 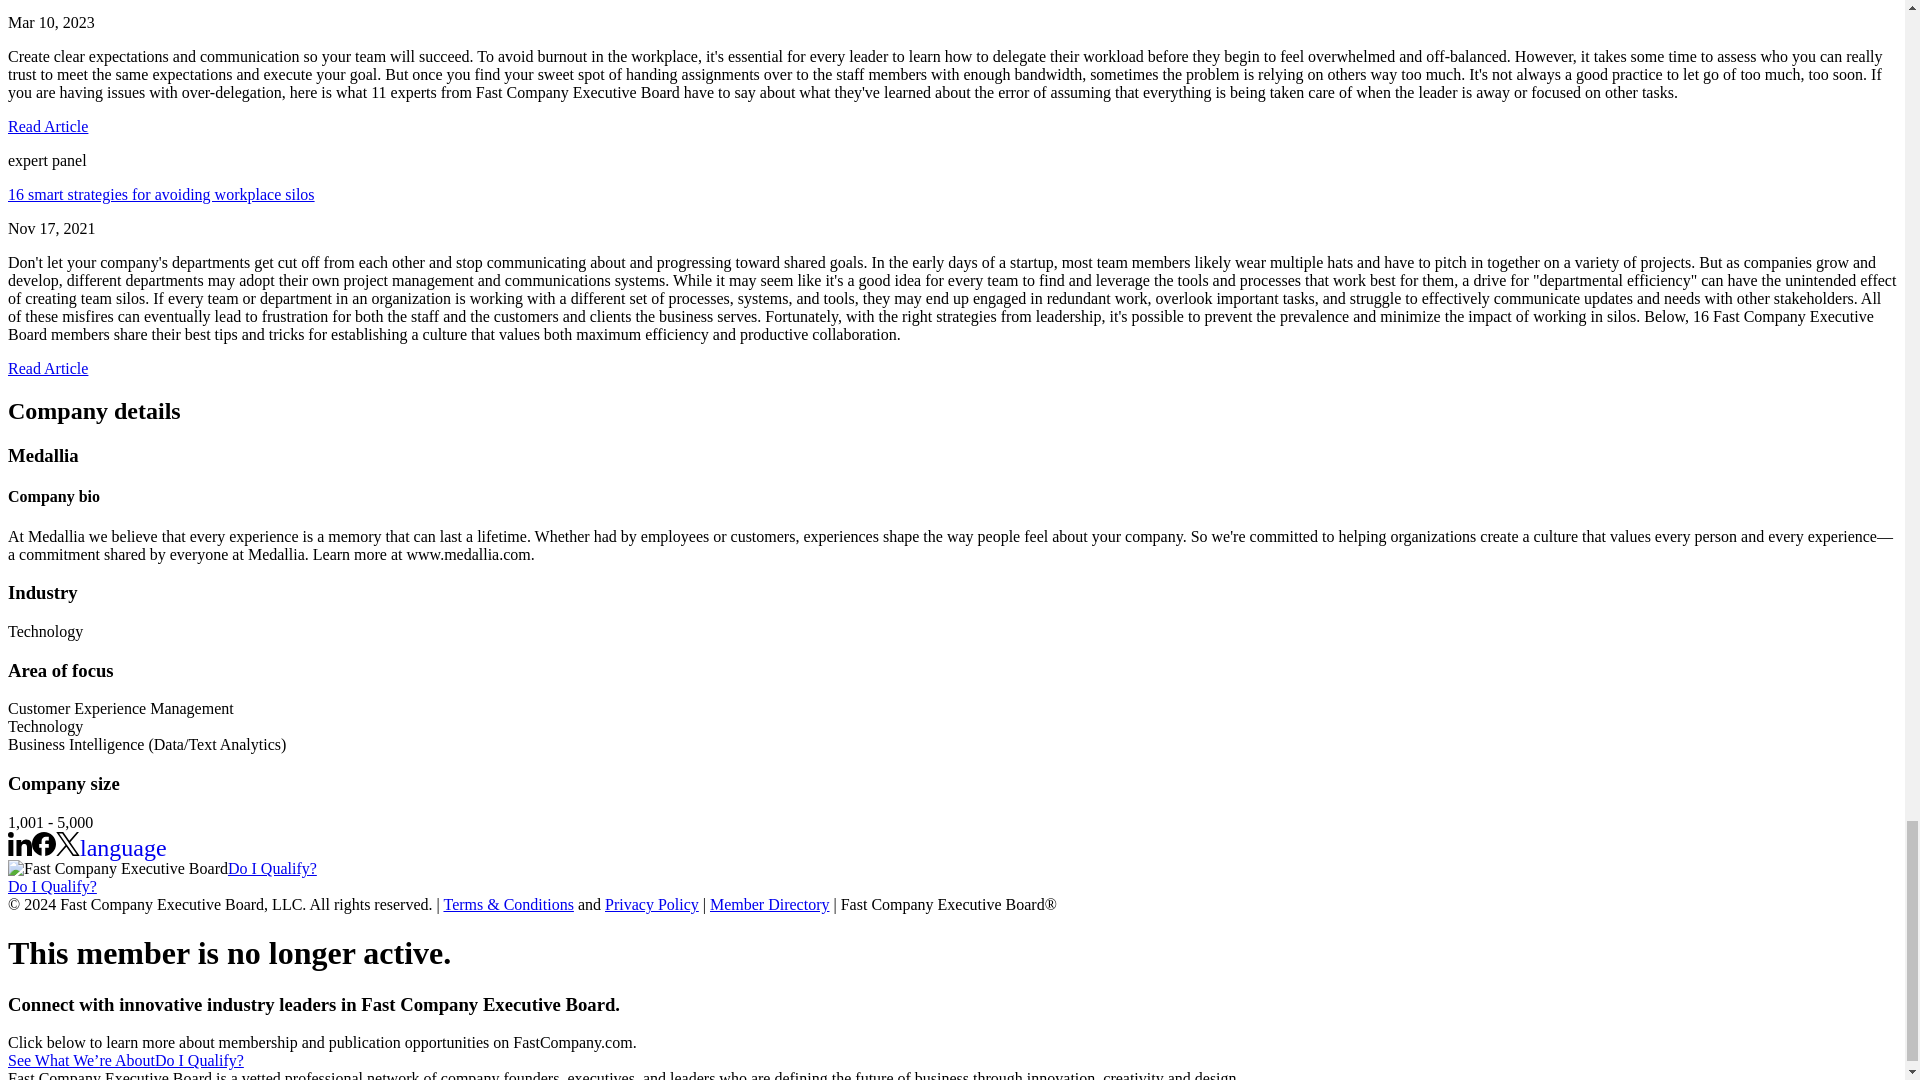 I want to click on Privacy Policy, so click(x=651, y=904).